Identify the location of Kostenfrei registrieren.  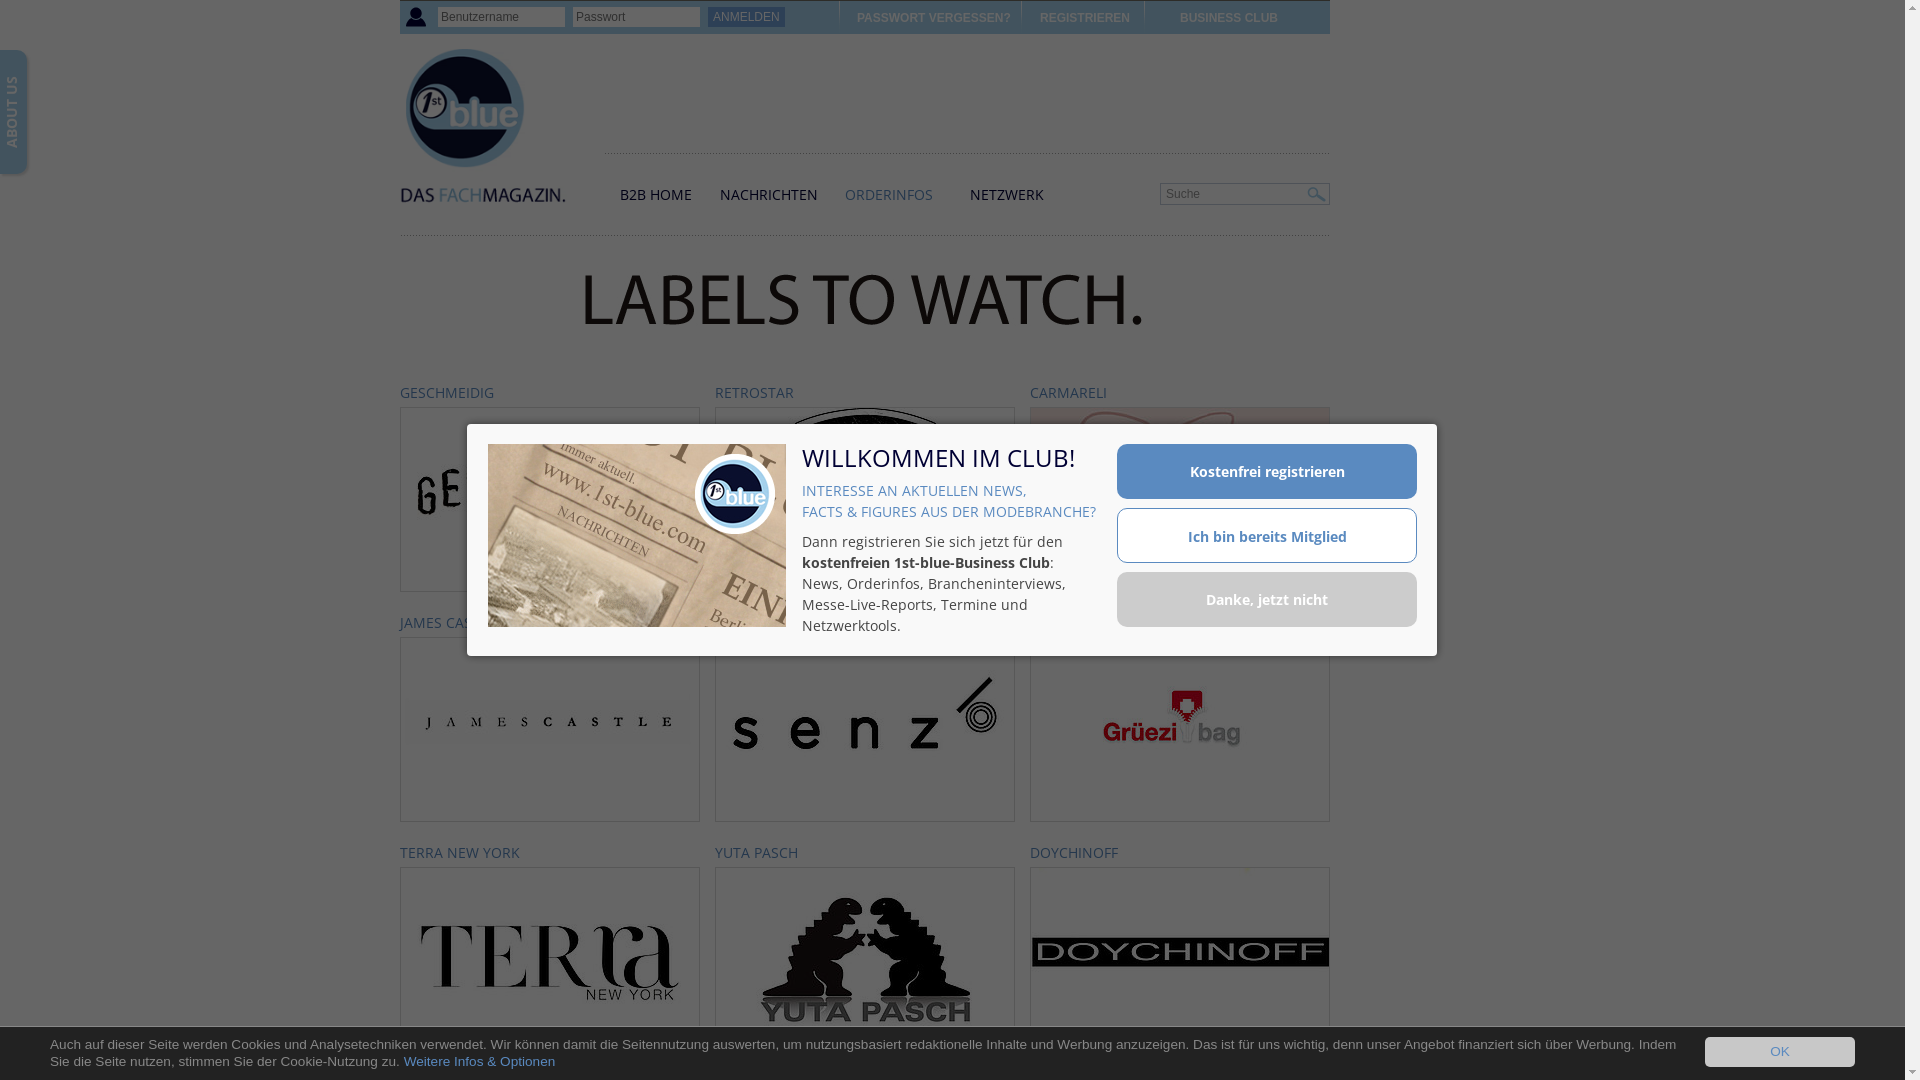
(1267, 472).